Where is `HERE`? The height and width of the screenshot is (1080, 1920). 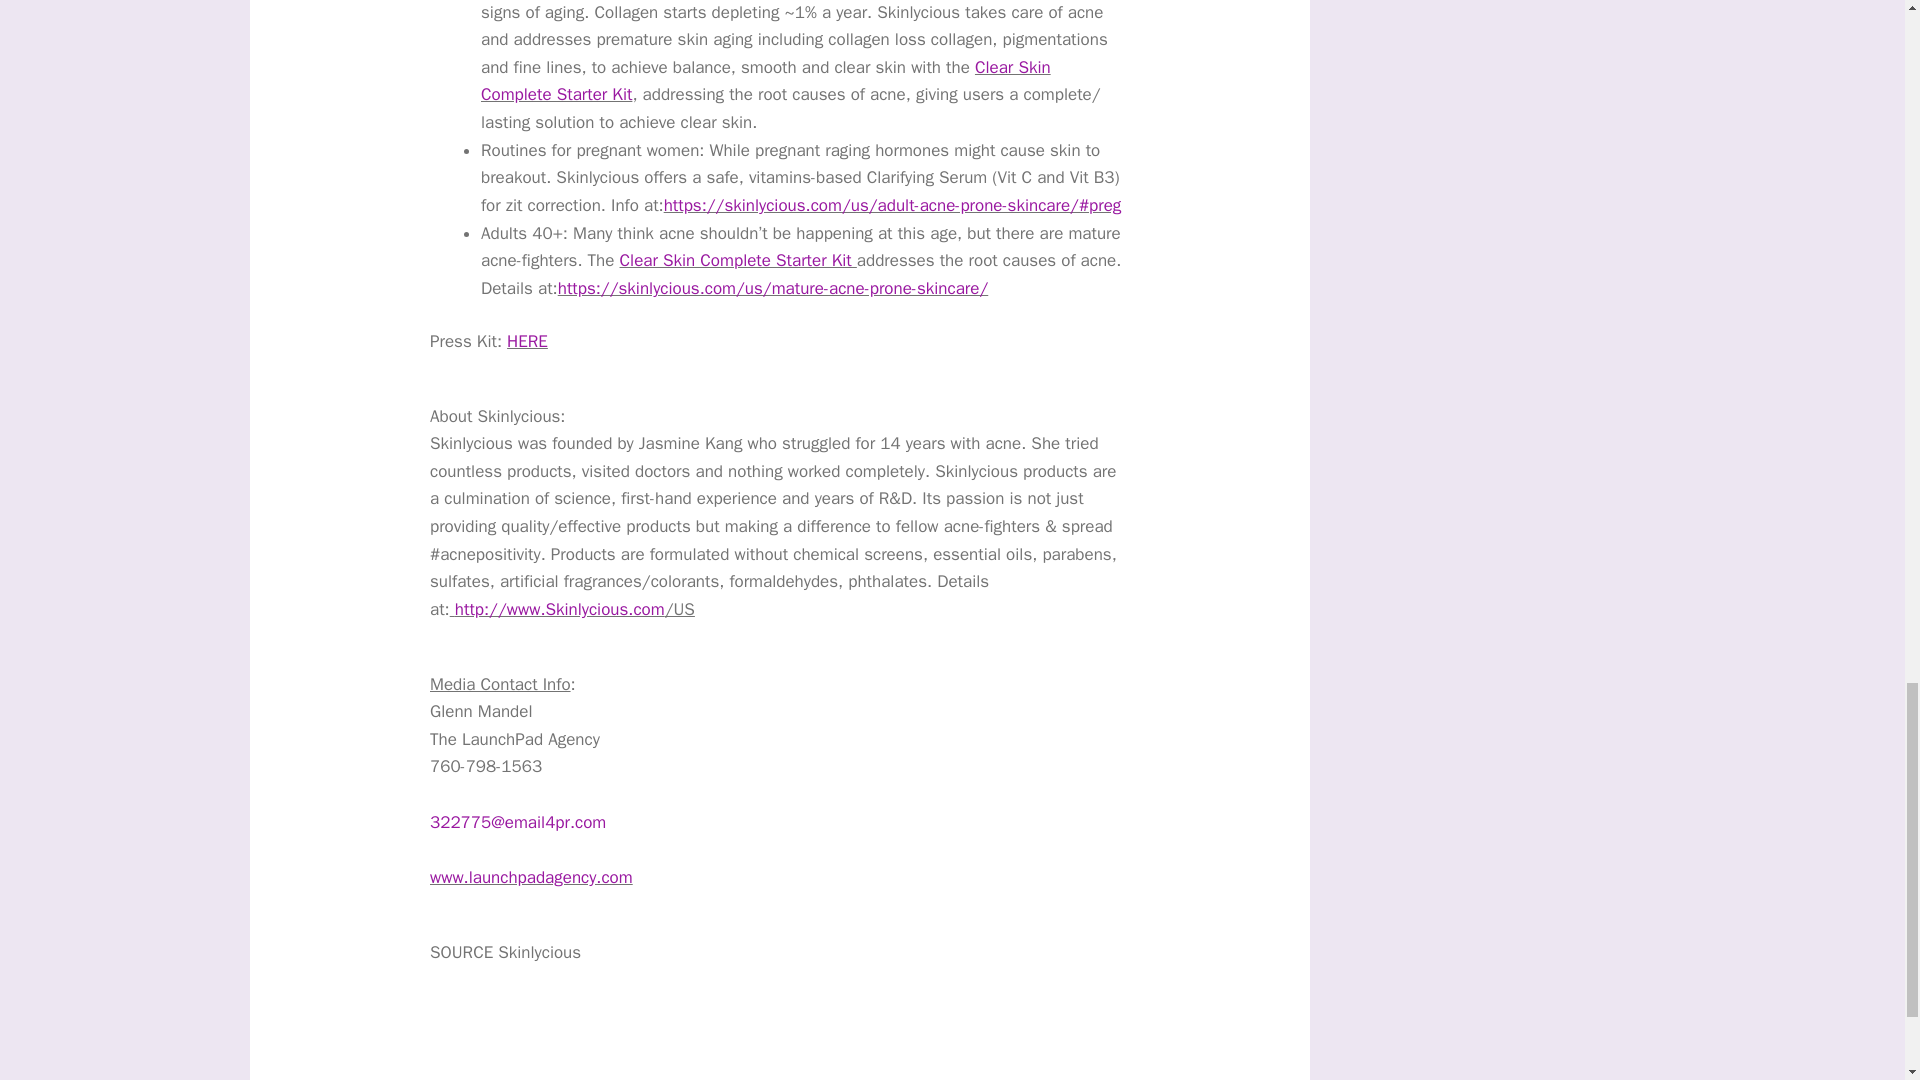
HERE is located at coordinates (526, 341).